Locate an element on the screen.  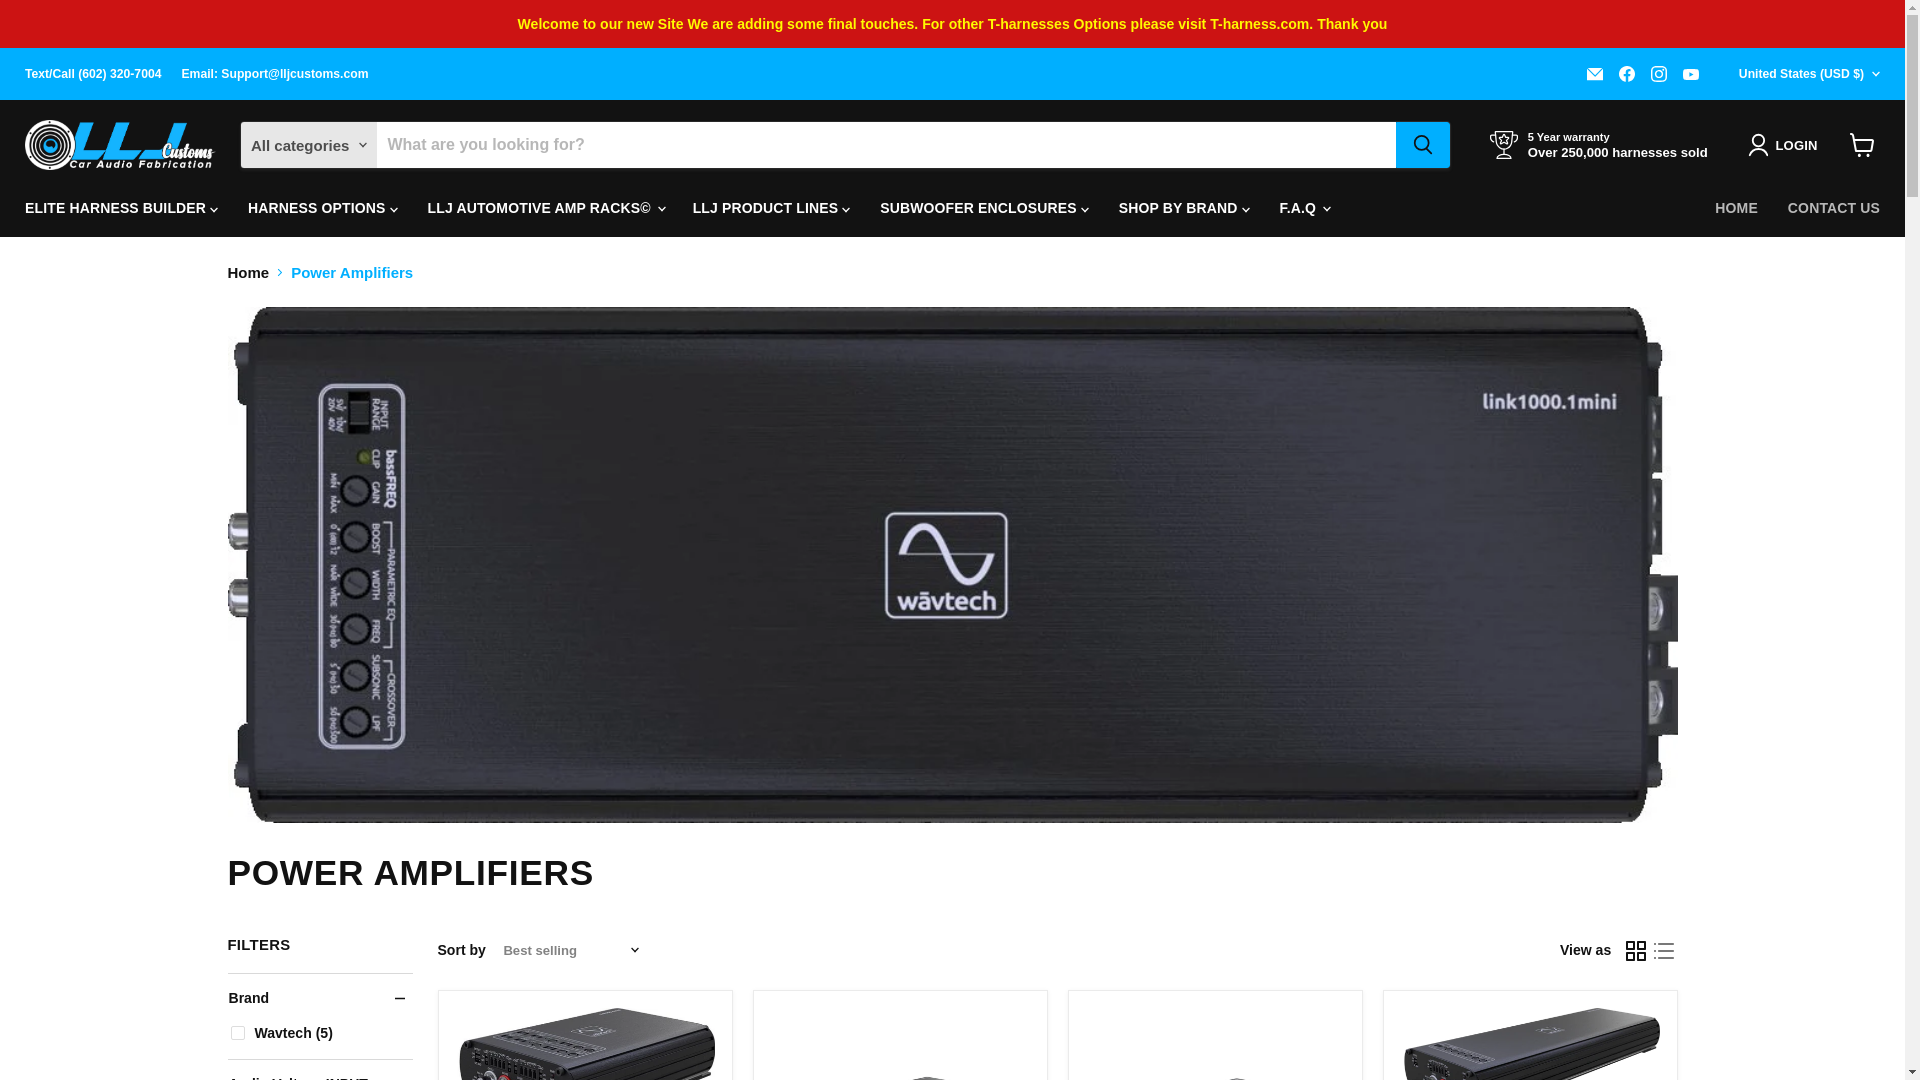
Facebook is located at coordinates (1626, 74).